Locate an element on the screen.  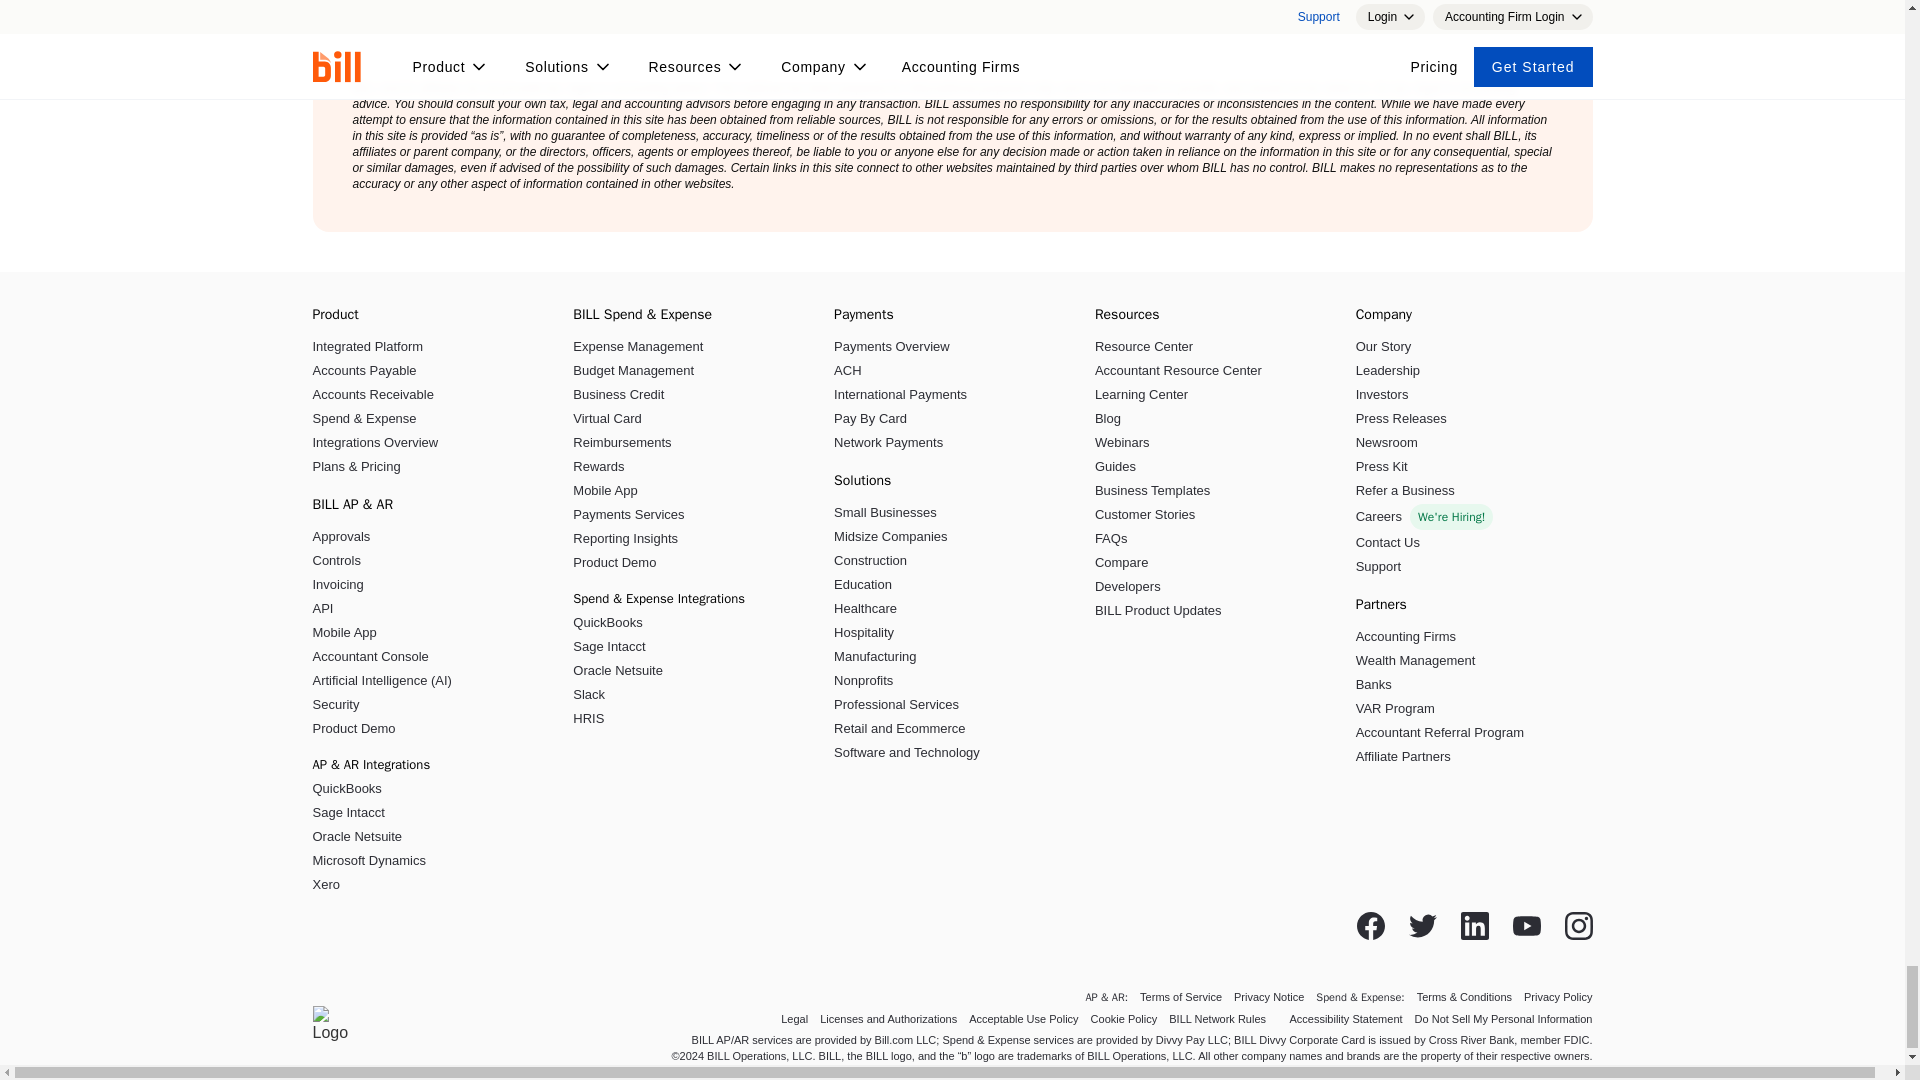
Instagram icon is located at coordinates (1578, 925).